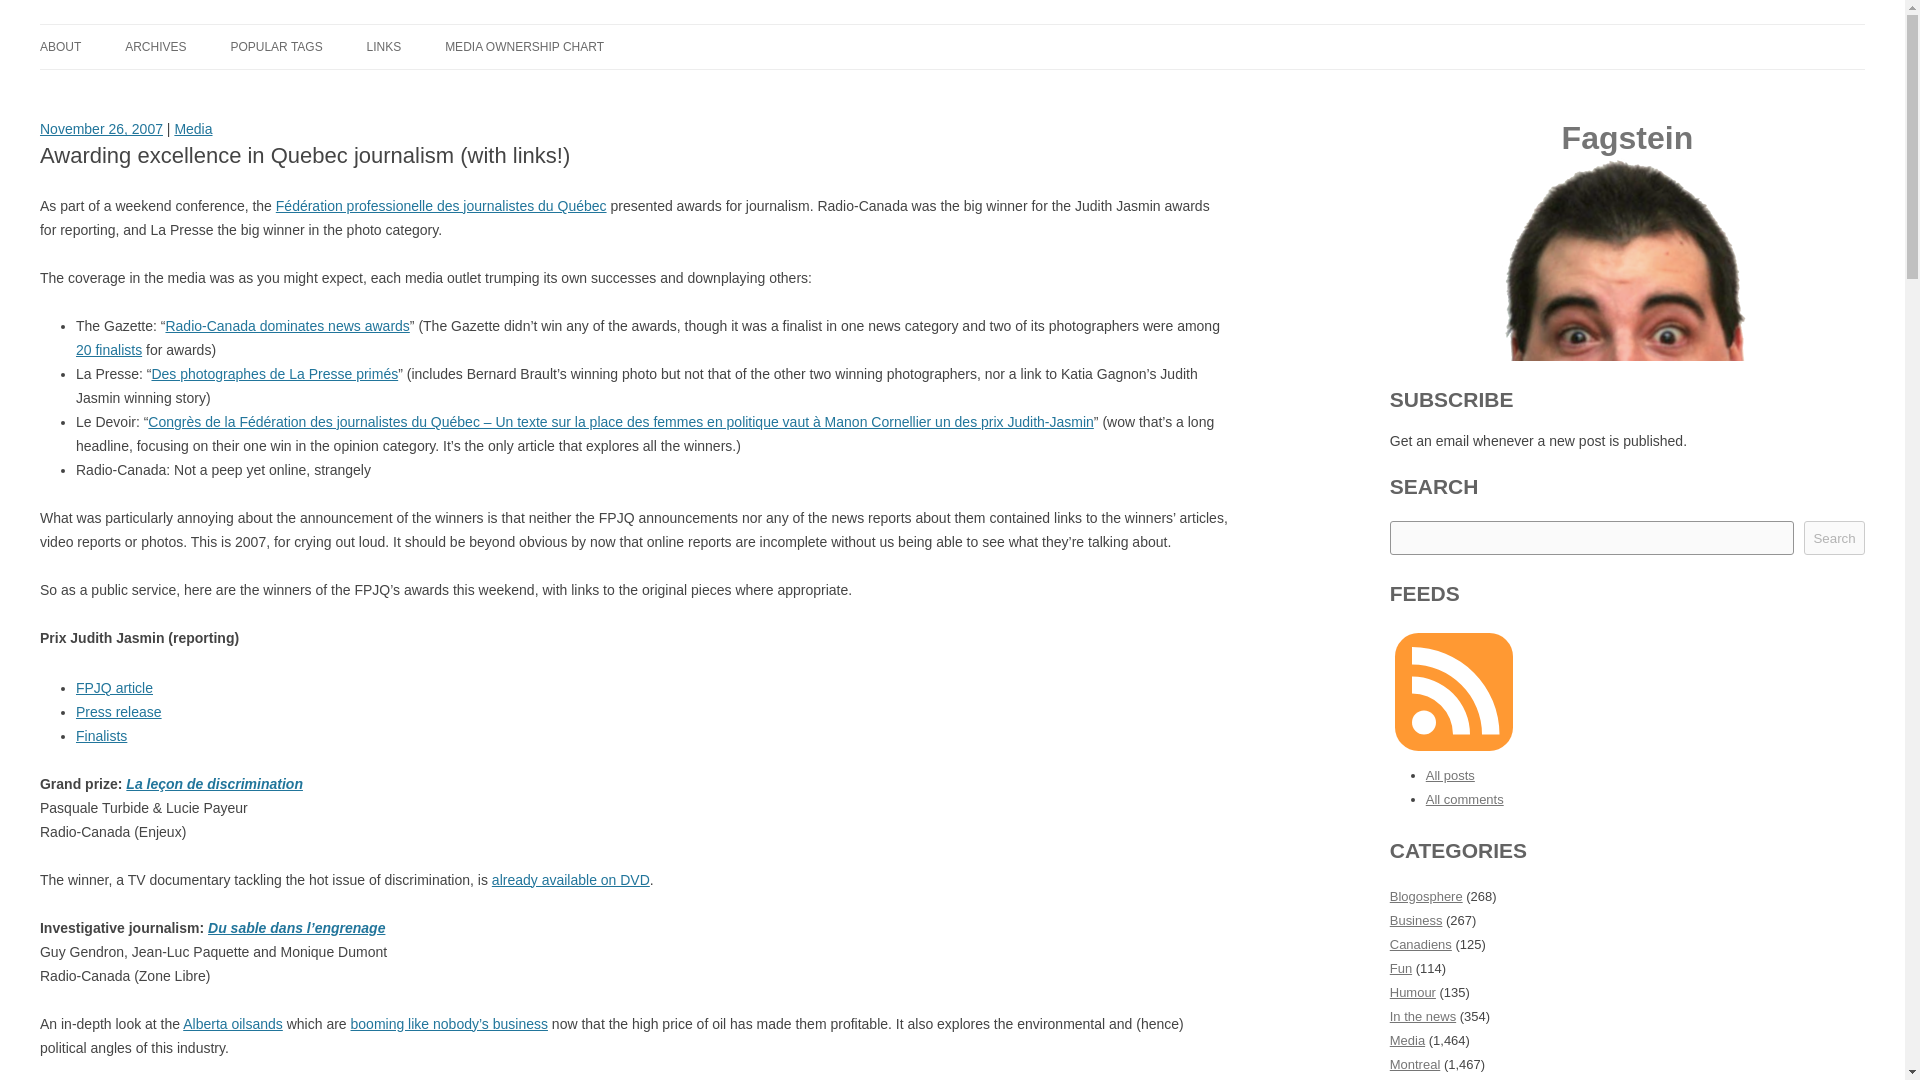  Describe the element at coordinates (102, 128) in the screenshot. I see `November 26, 2007` at that location.